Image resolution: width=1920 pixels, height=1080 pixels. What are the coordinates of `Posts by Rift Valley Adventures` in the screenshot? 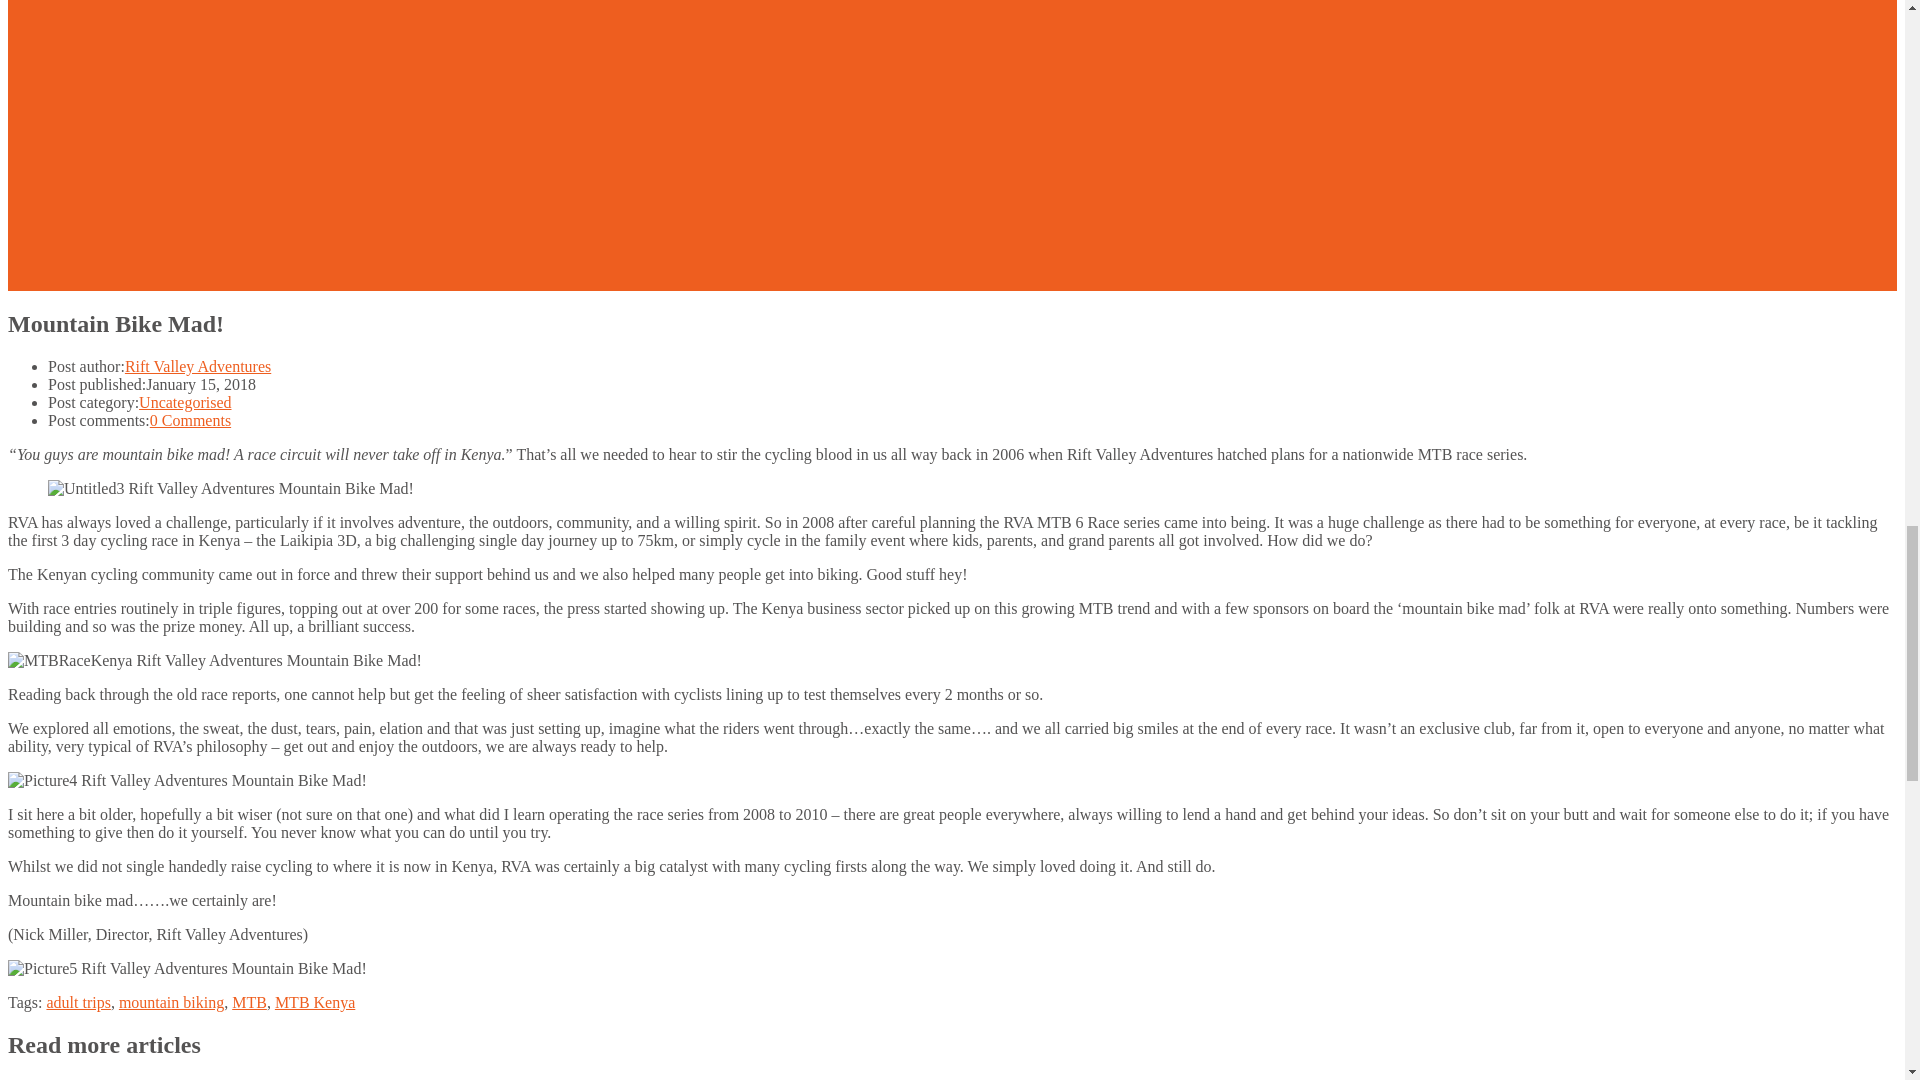 It's located at (197, 366).